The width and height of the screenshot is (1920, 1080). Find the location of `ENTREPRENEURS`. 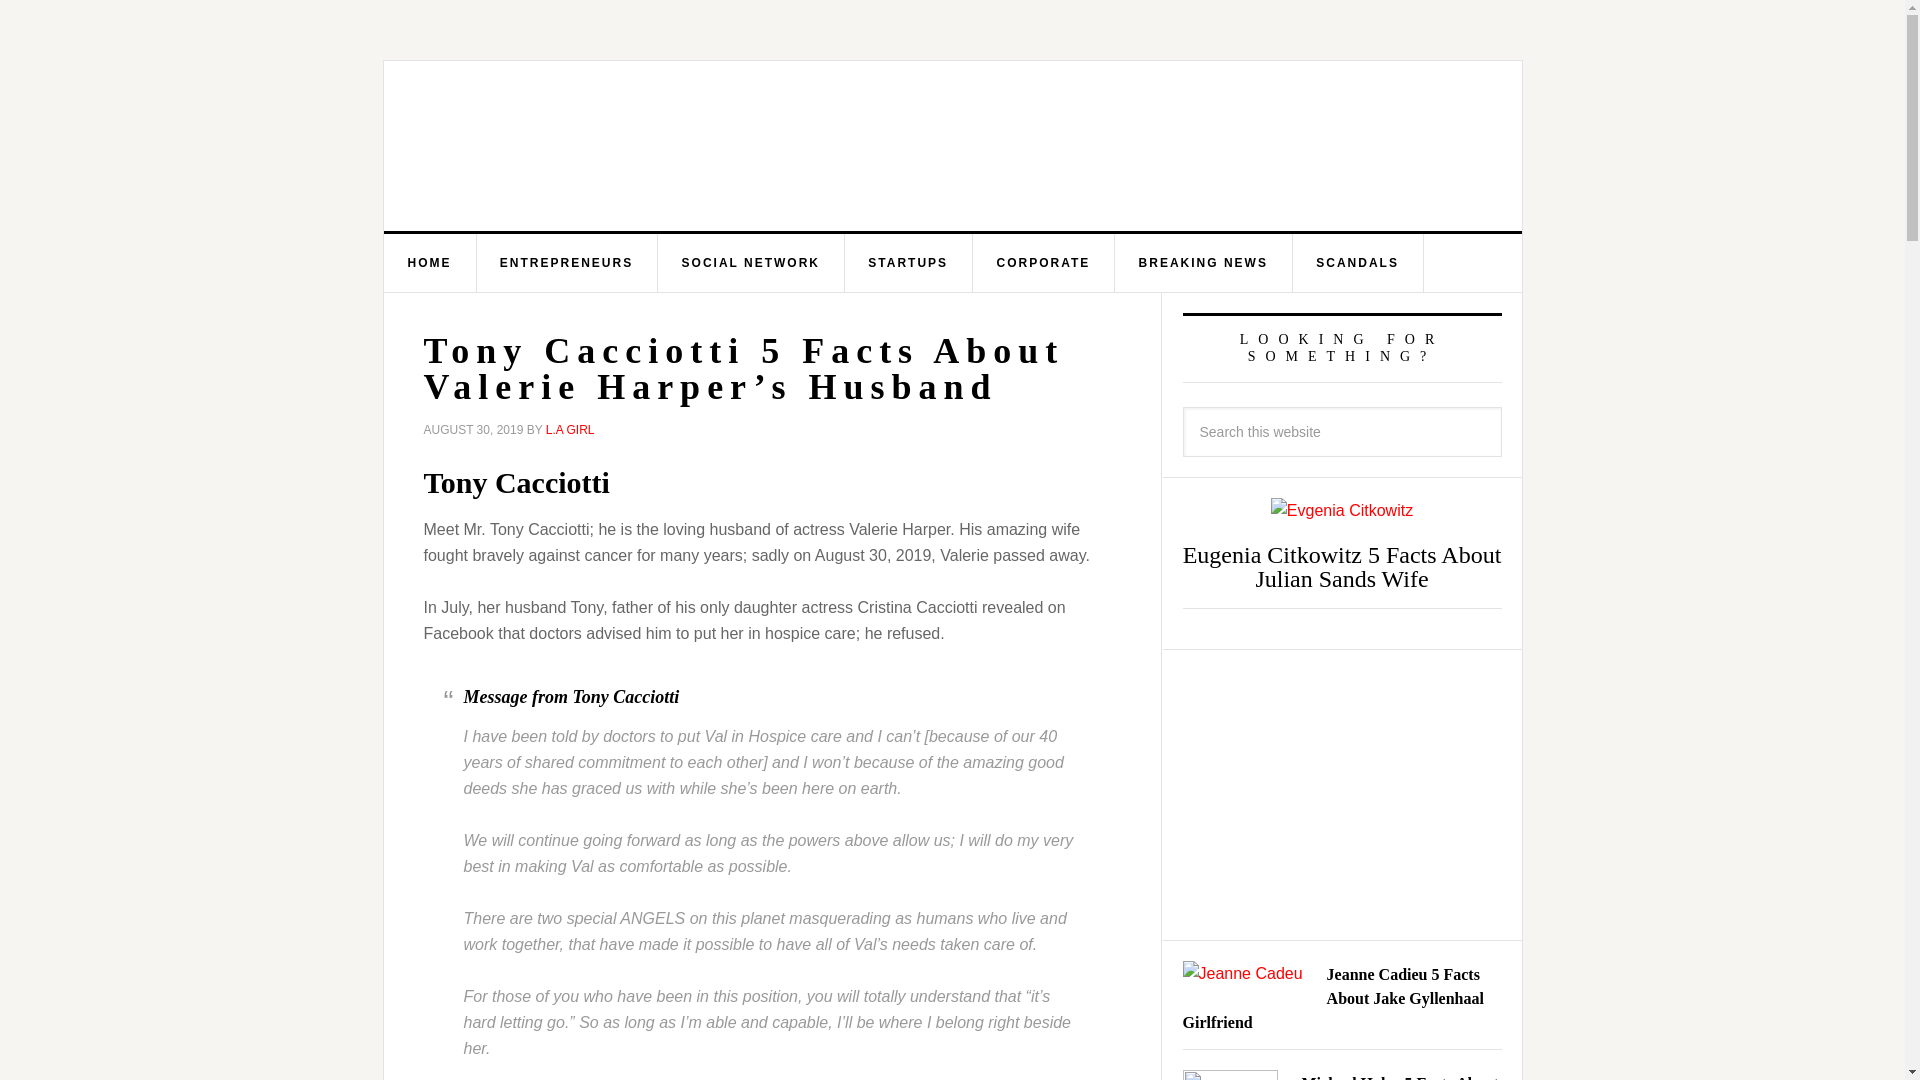

ENTREPRENEURS is located at coordinates (567, 262).